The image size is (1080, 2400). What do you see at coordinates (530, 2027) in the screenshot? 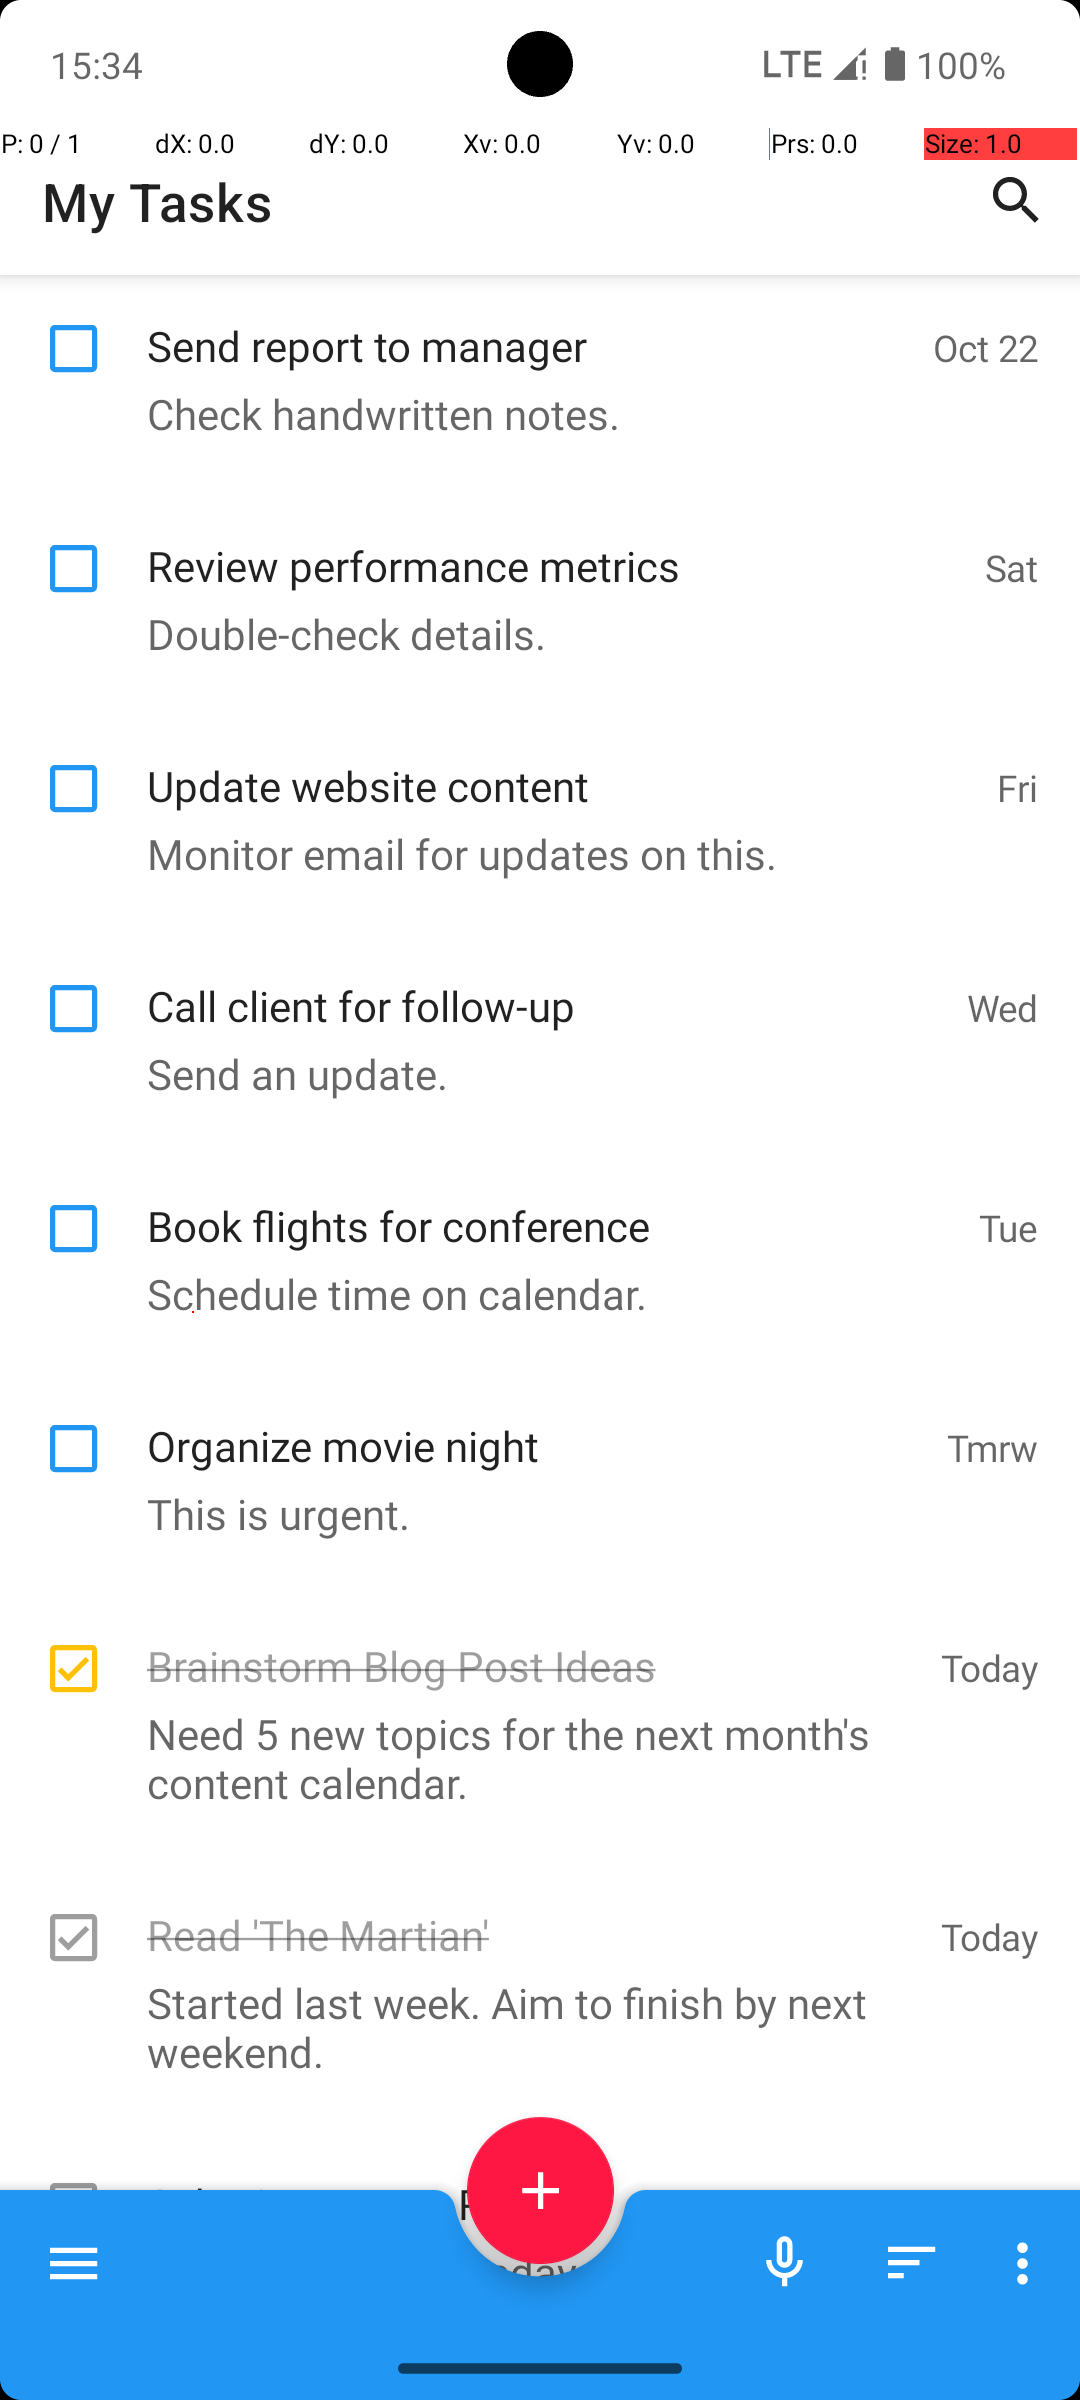
I see `Started last week. Aim to finish by next weekend.` at bounding box center [530, 2027].